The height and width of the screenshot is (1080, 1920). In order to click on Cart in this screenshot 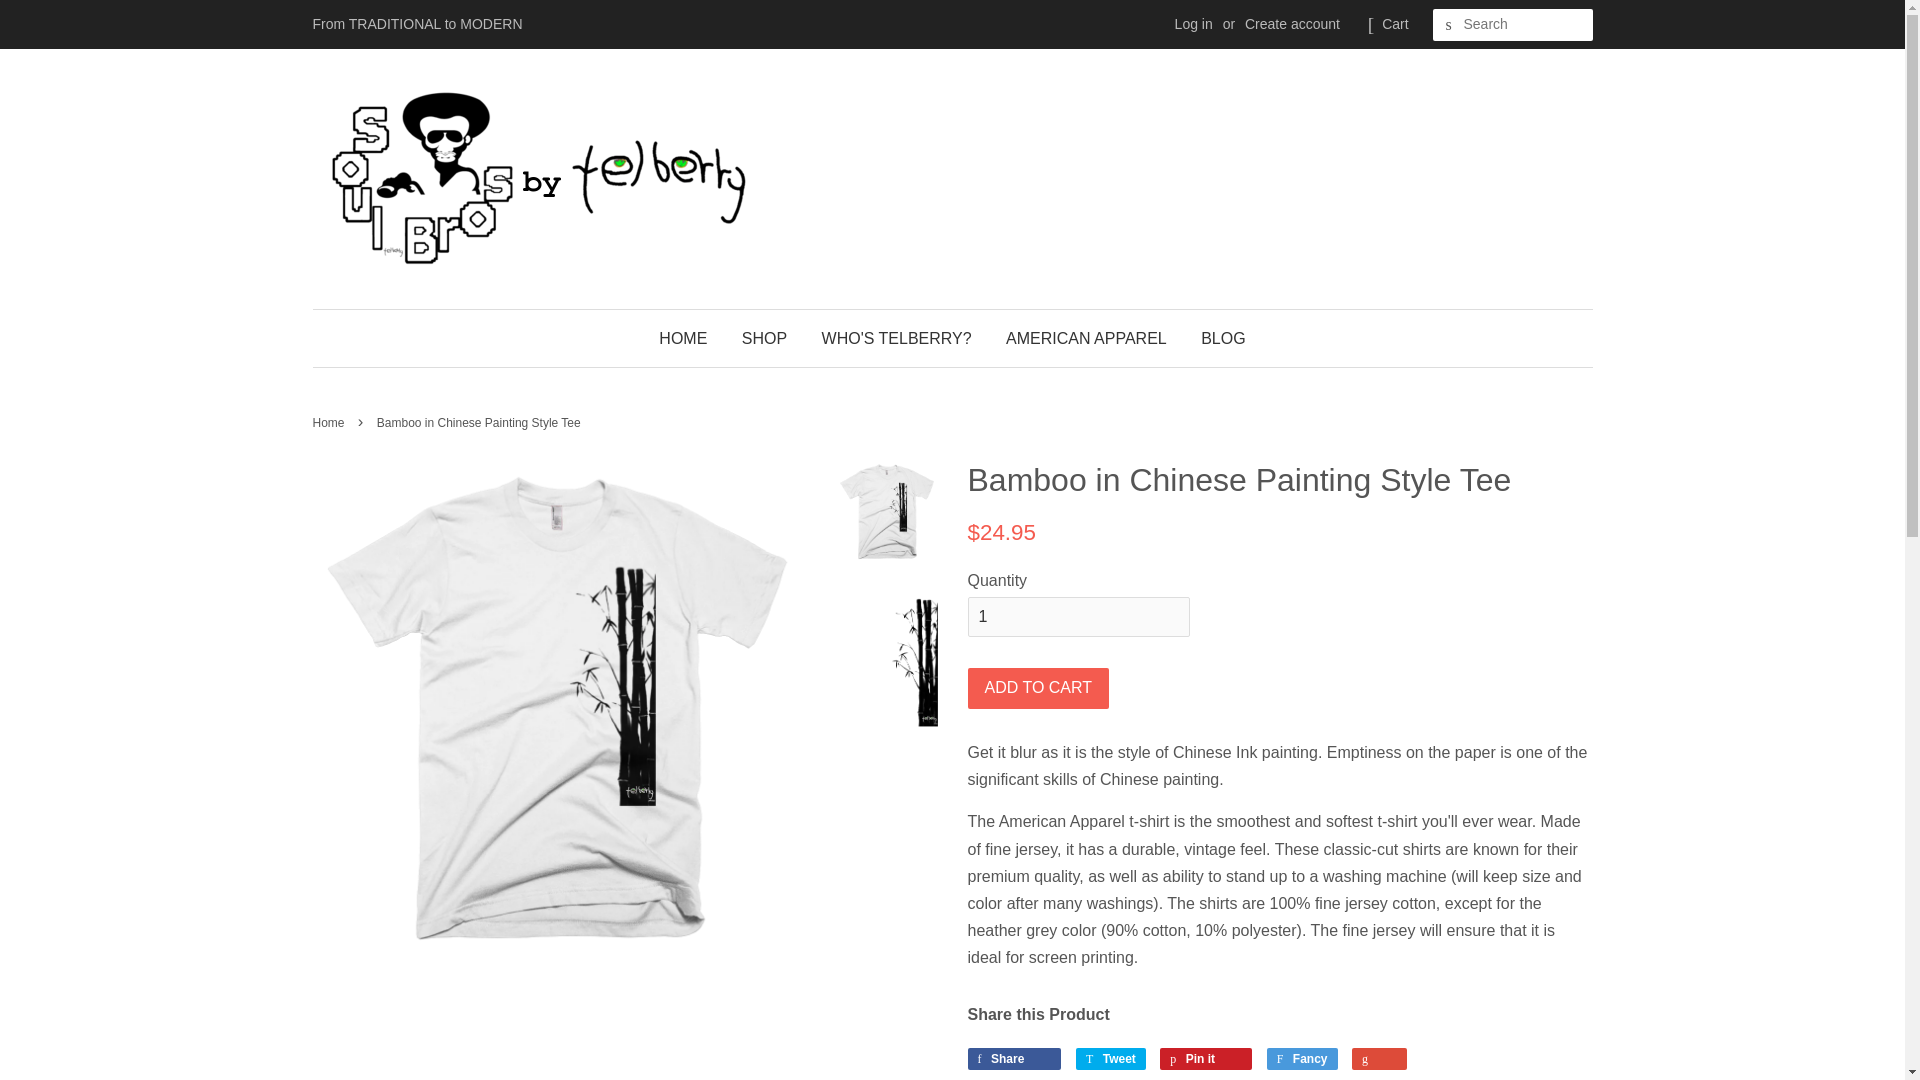, I will do `click(1394, 24)`.